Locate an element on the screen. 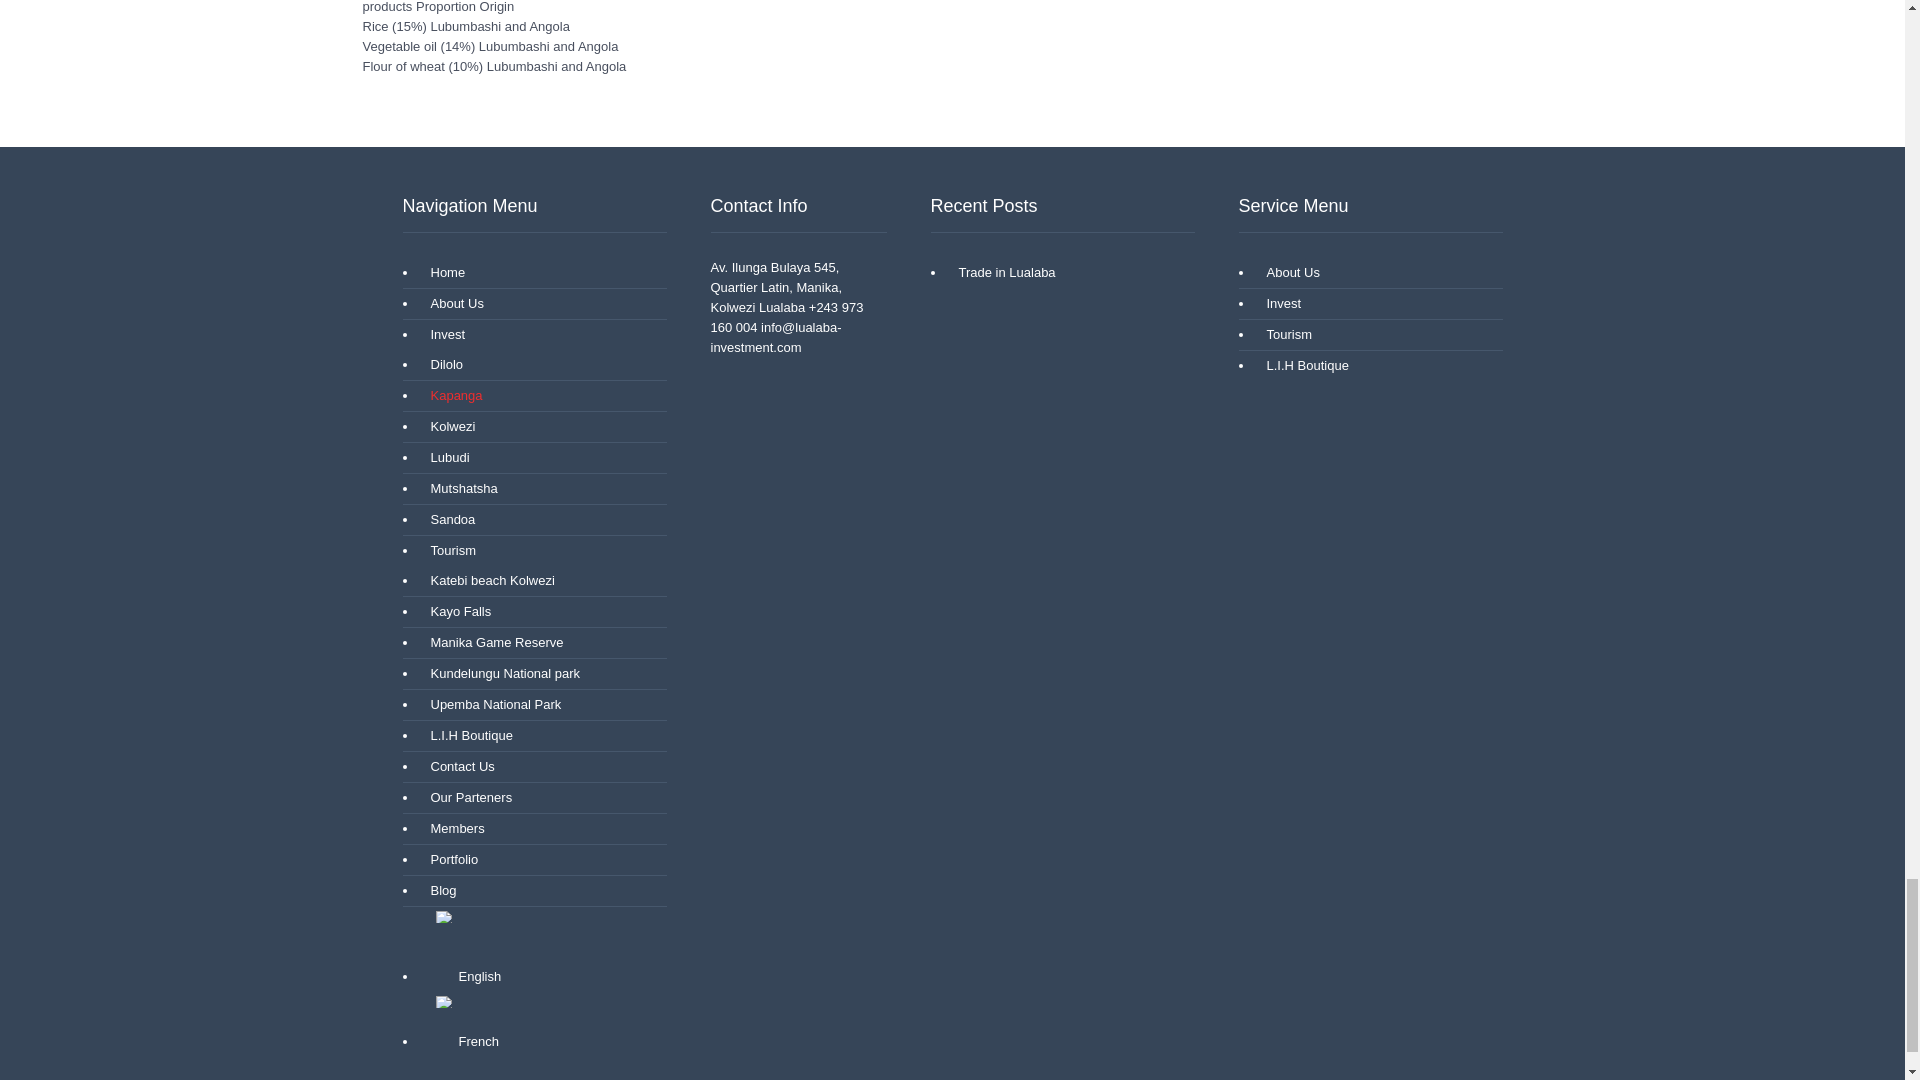 The height and width of the screenshot is (1080, 1920). Upemba National Park is located at coordinates (490, 705).